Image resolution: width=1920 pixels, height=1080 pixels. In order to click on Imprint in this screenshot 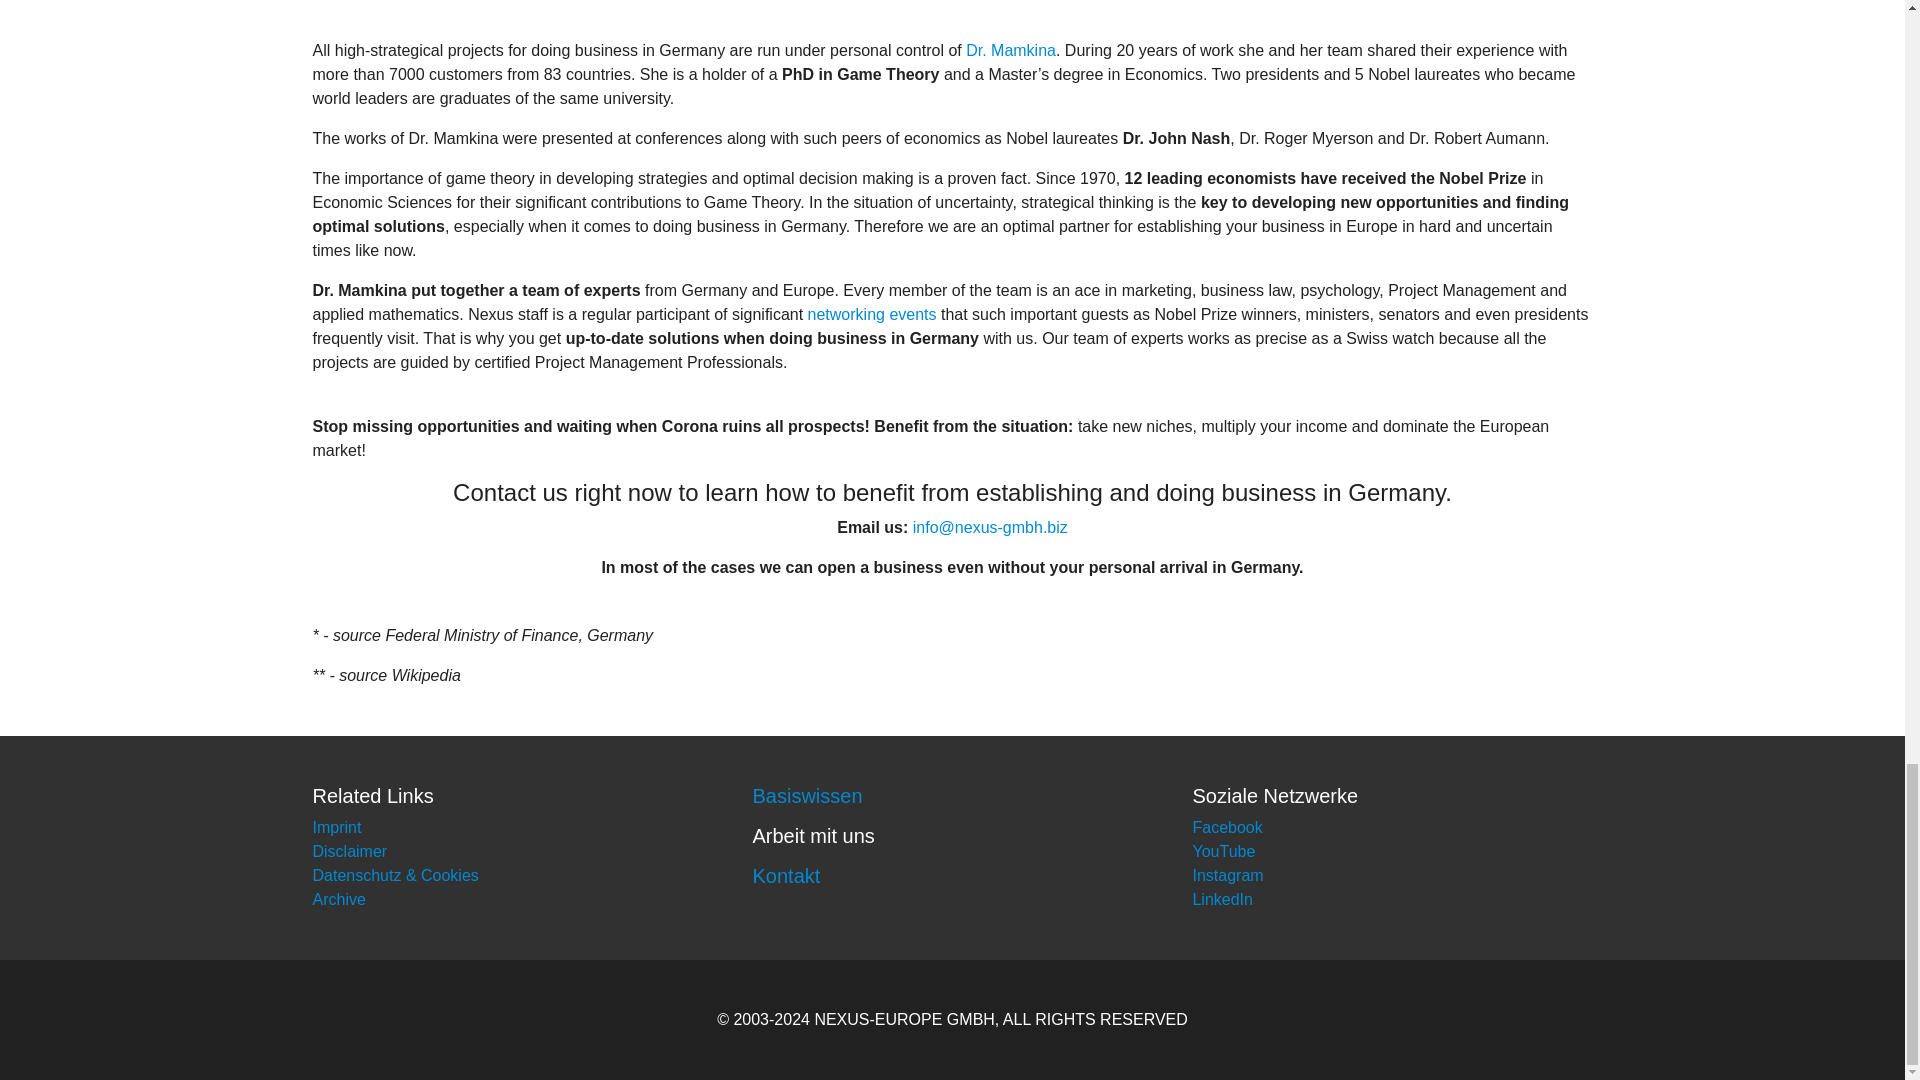, I will do `click(336, 826)`.